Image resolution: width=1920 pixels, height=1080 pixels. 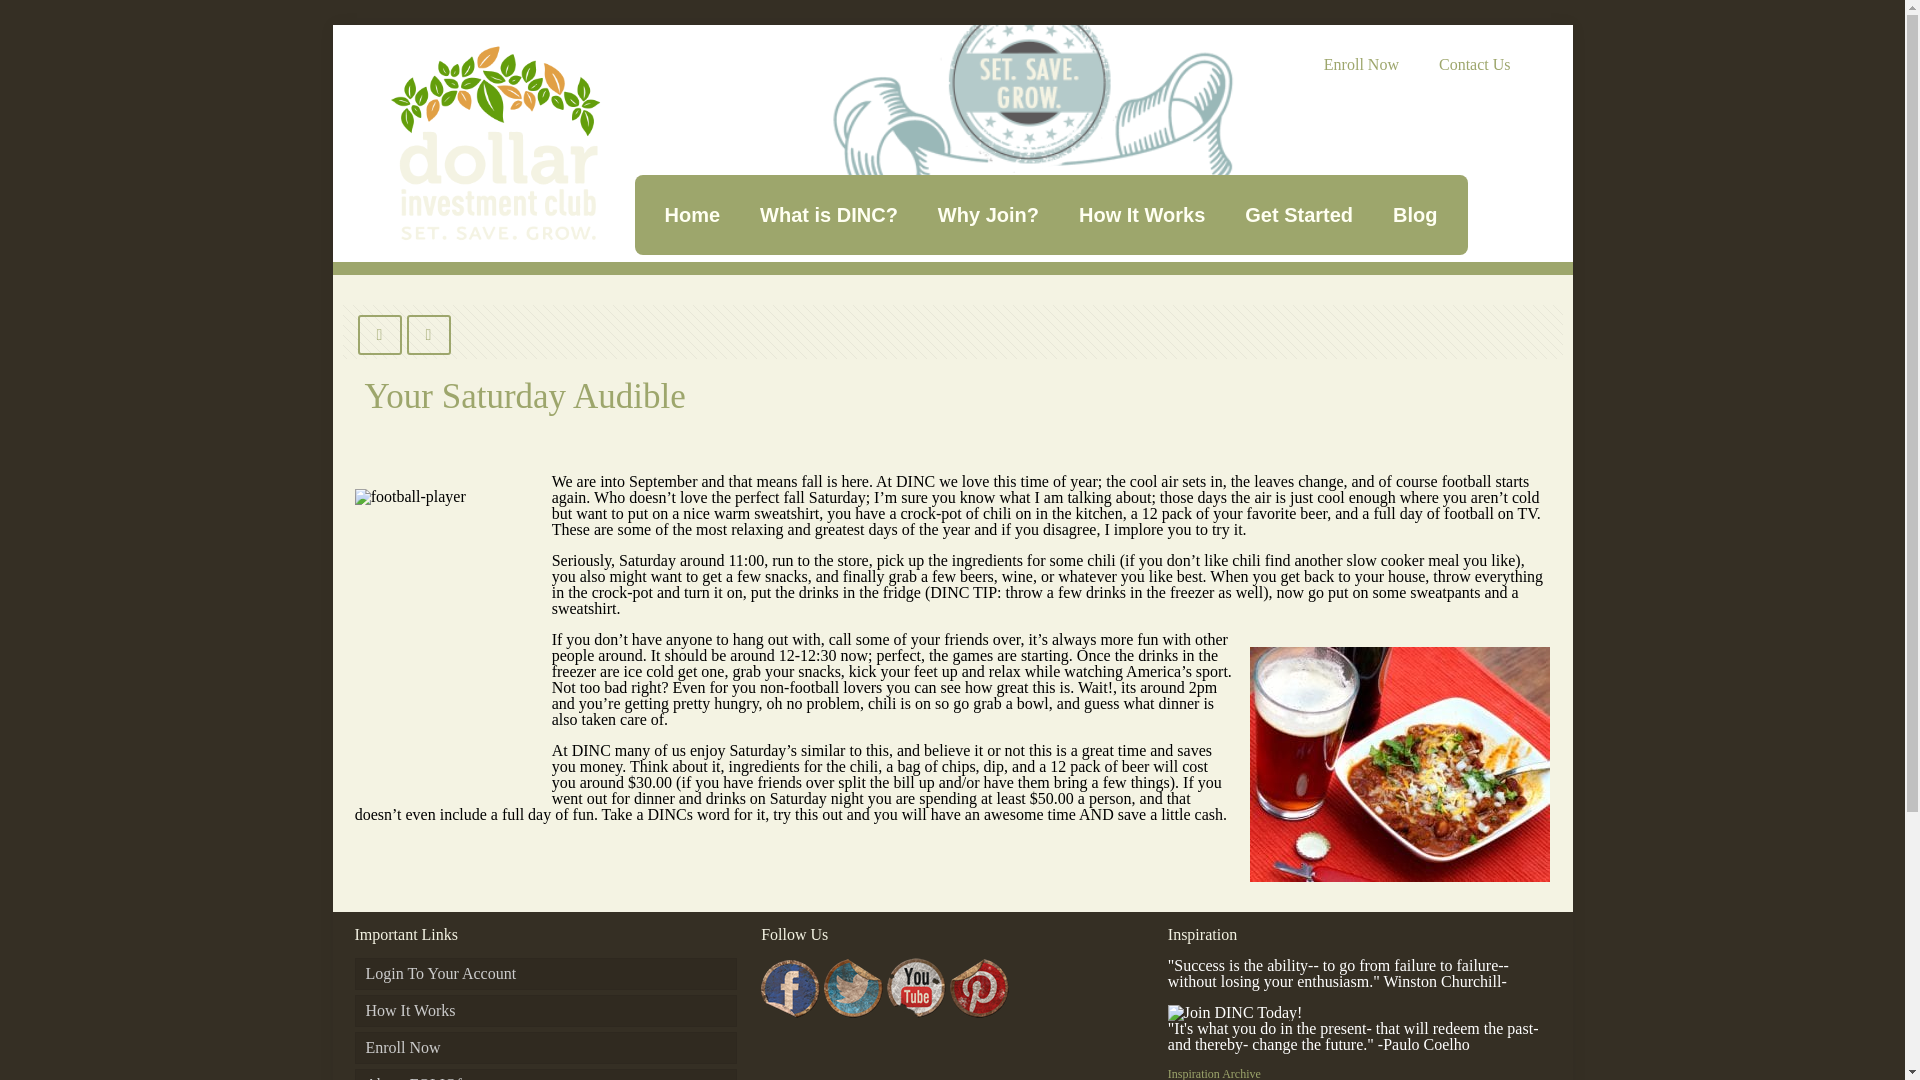 I want to click on How It Works, so click(x=545, y=1010).